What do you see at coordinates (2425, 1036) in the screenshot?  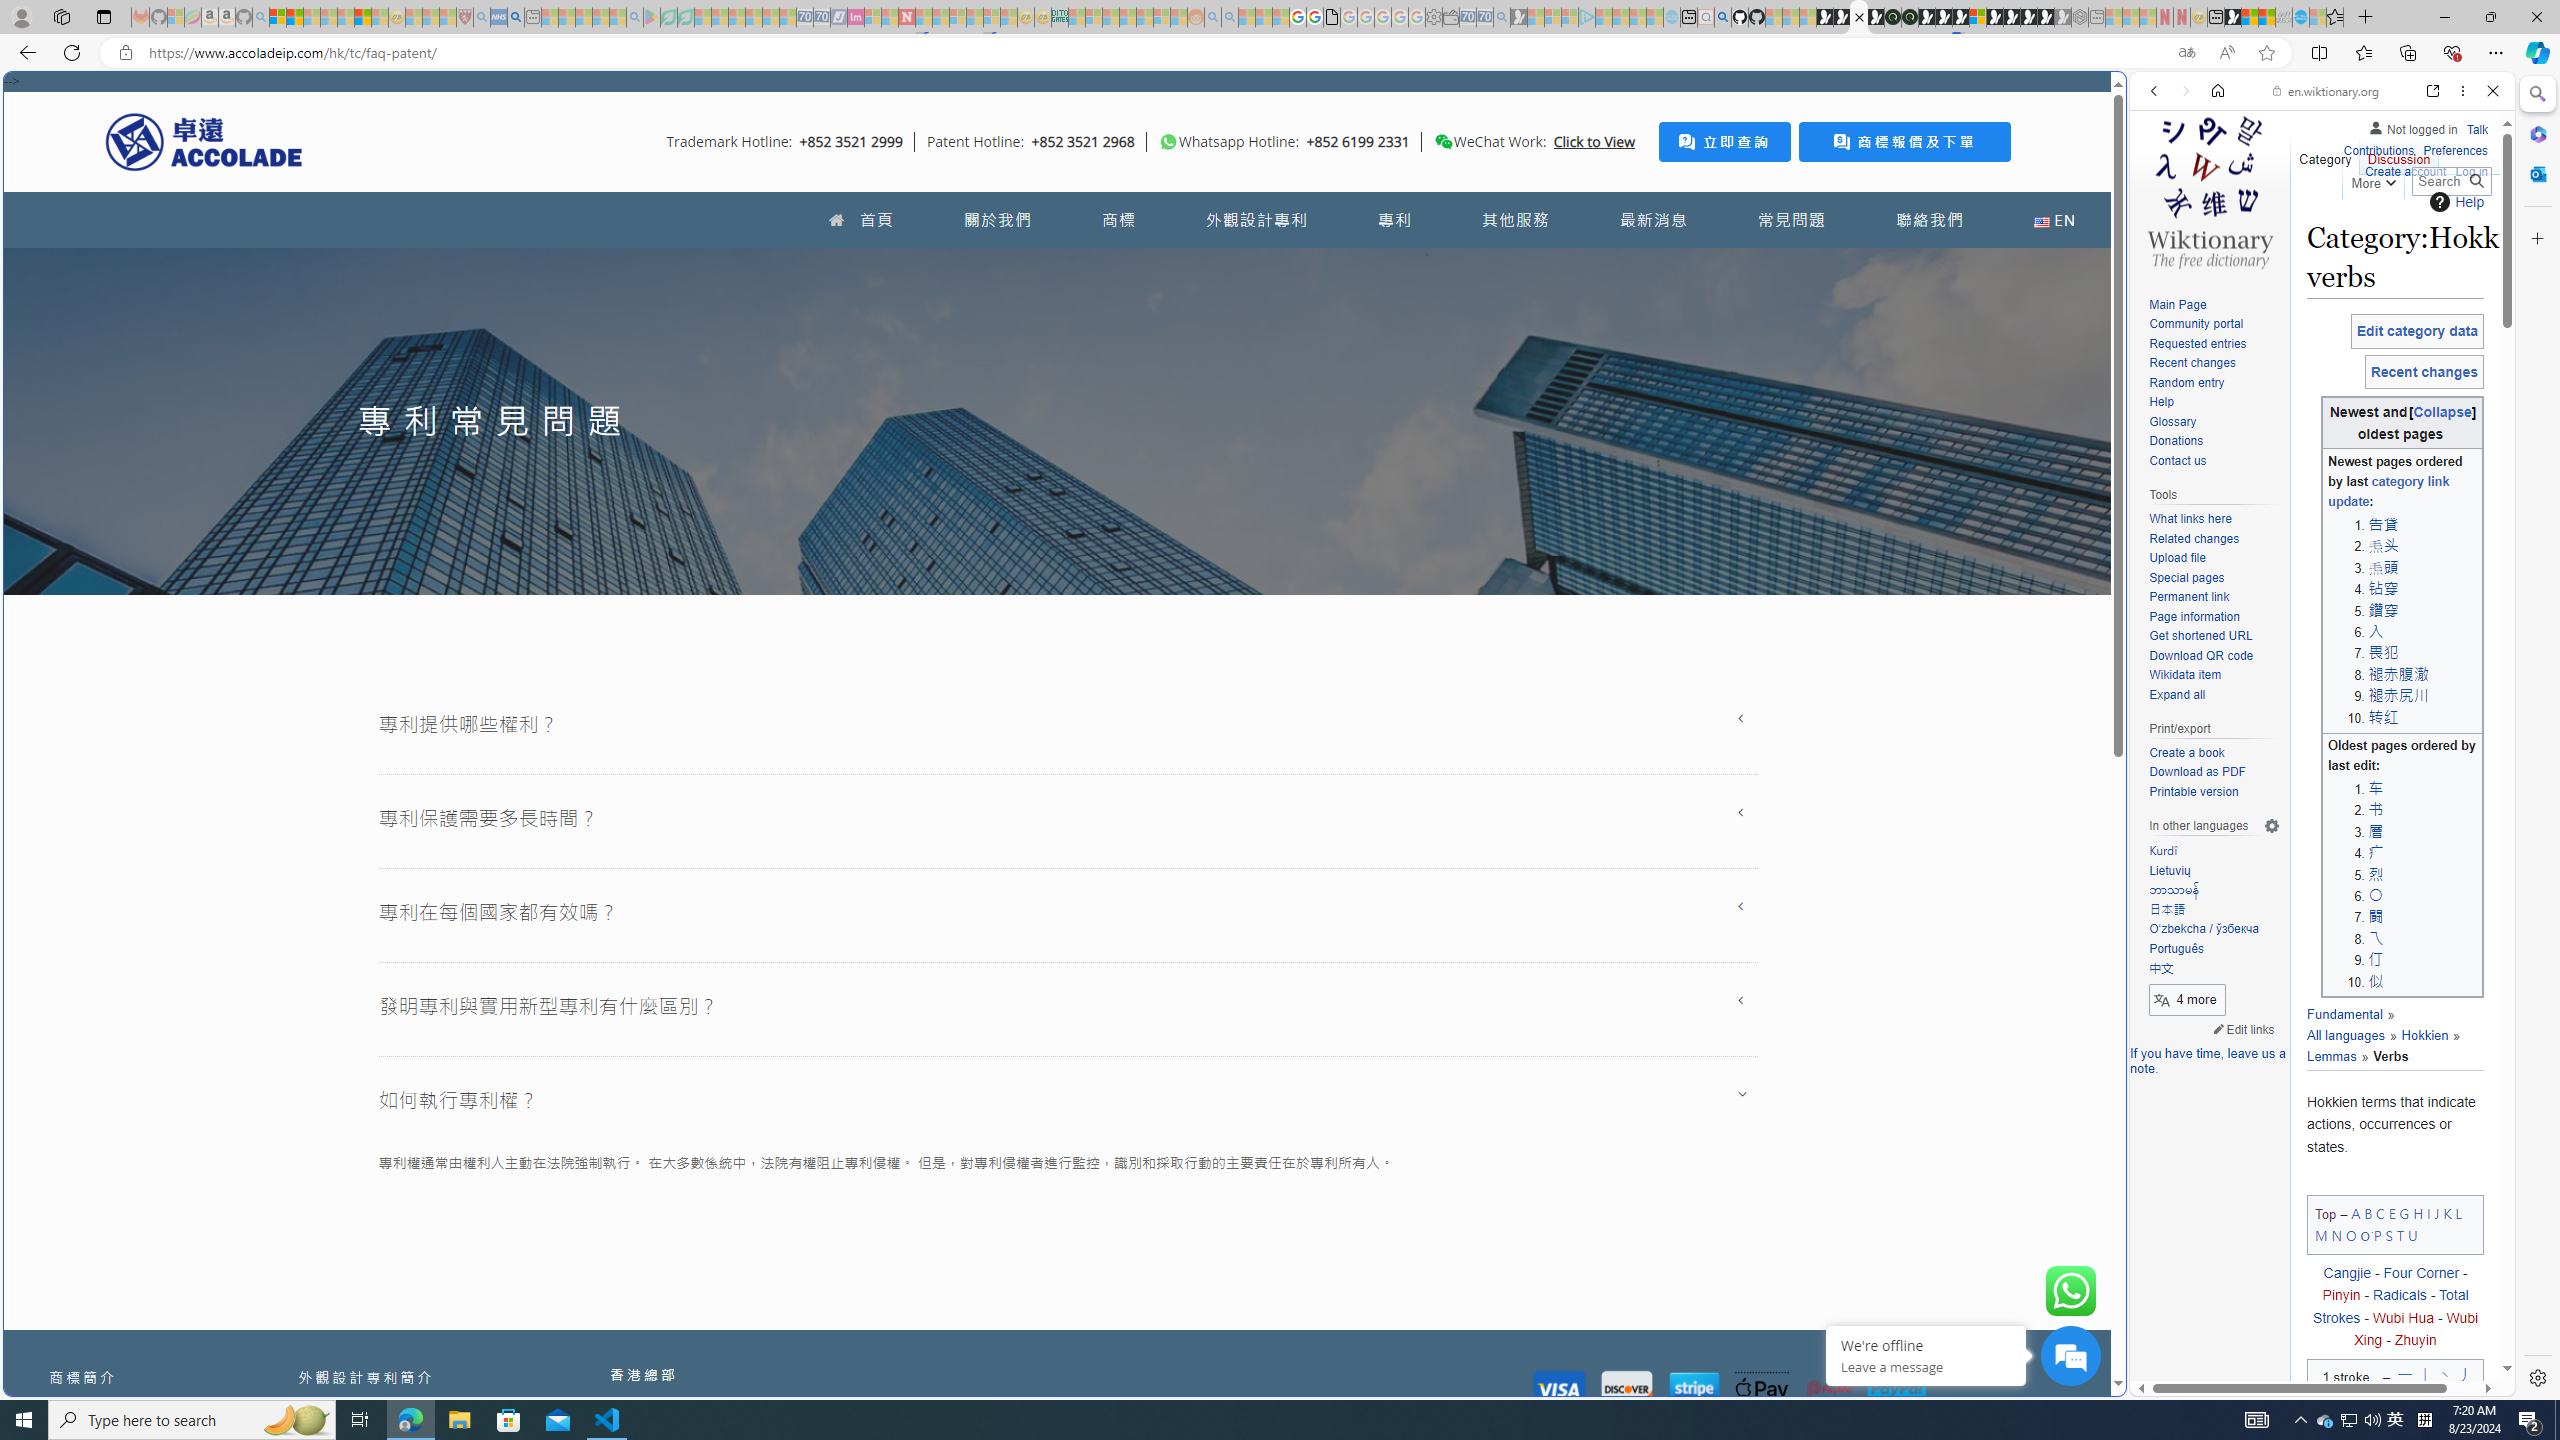 I see `Hokkien` at bounding box center [2425, 1036].